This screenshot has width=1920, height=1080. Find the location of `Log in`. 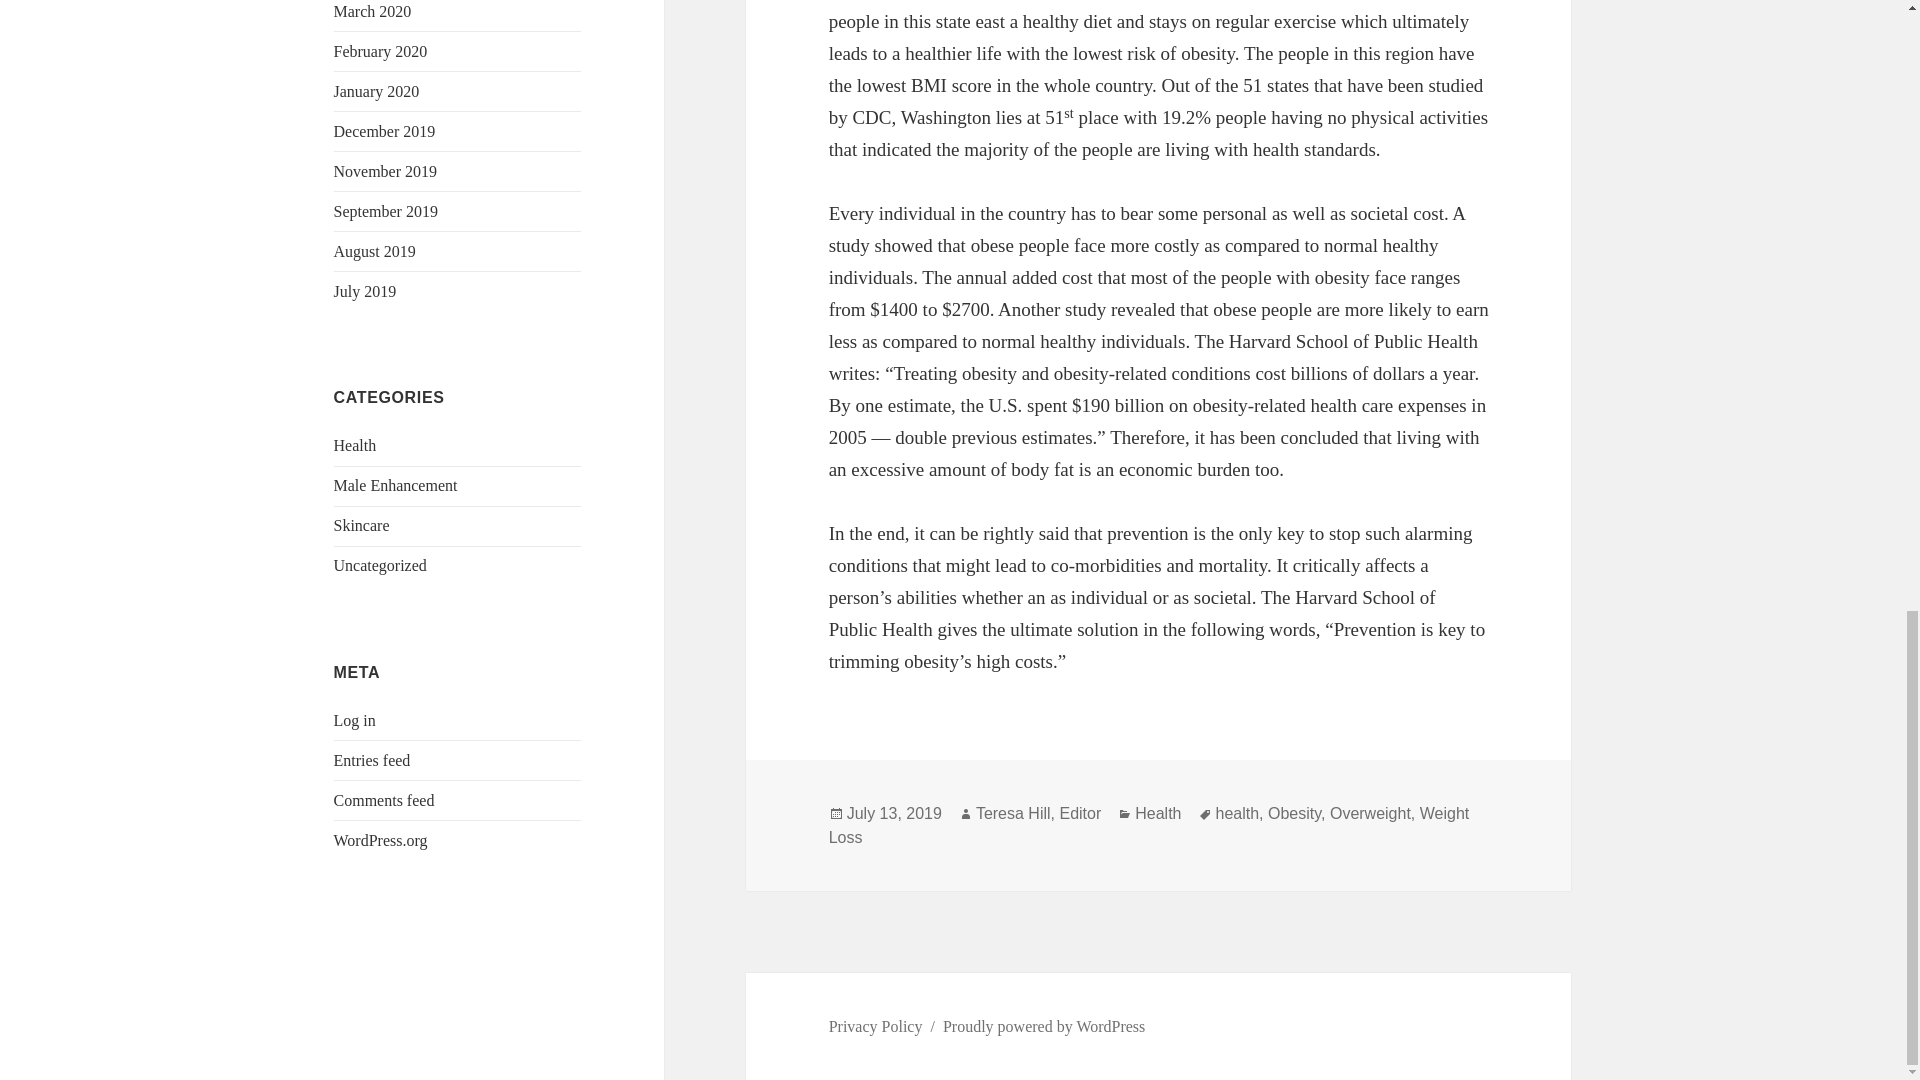

Log in is located at coordinates (355, 720).